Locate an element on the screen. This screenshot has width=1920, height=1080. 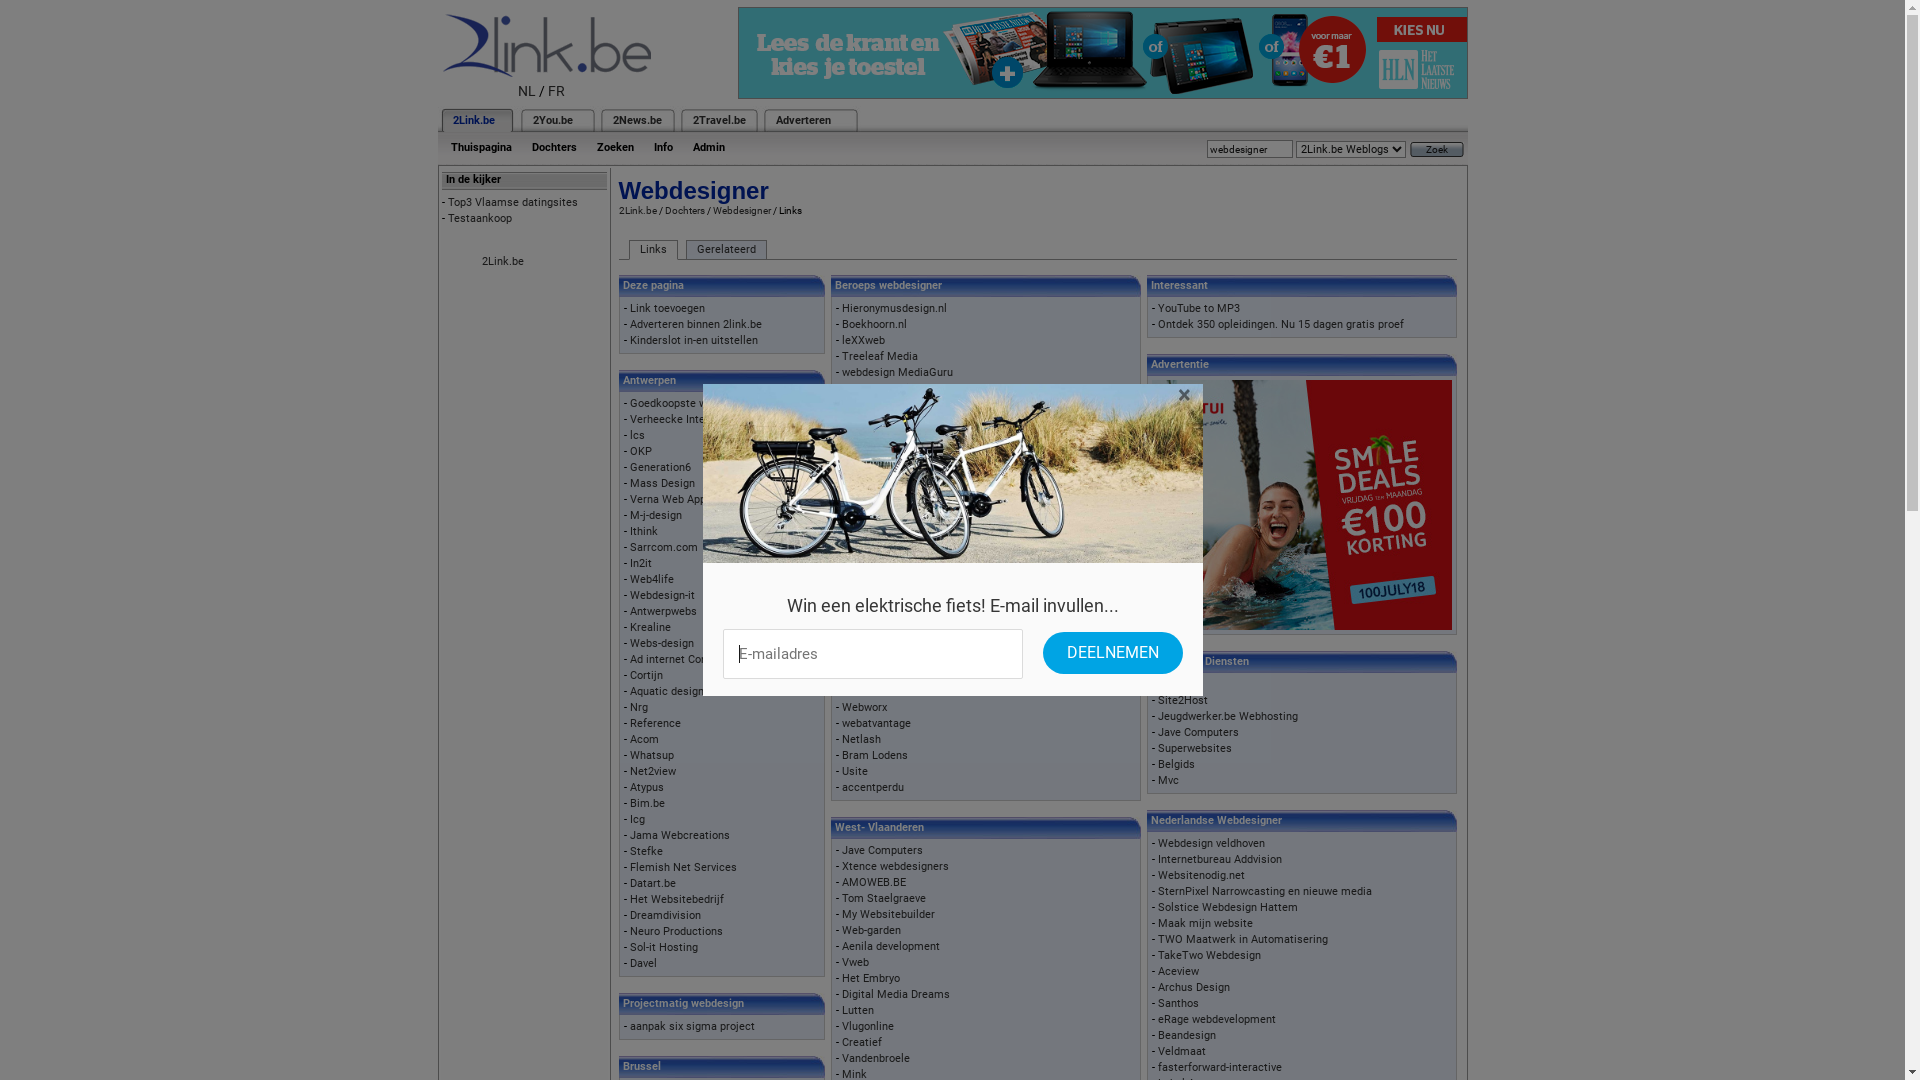
Jeugdwerker.be Webhosting is located at coordinates (1228, 716).